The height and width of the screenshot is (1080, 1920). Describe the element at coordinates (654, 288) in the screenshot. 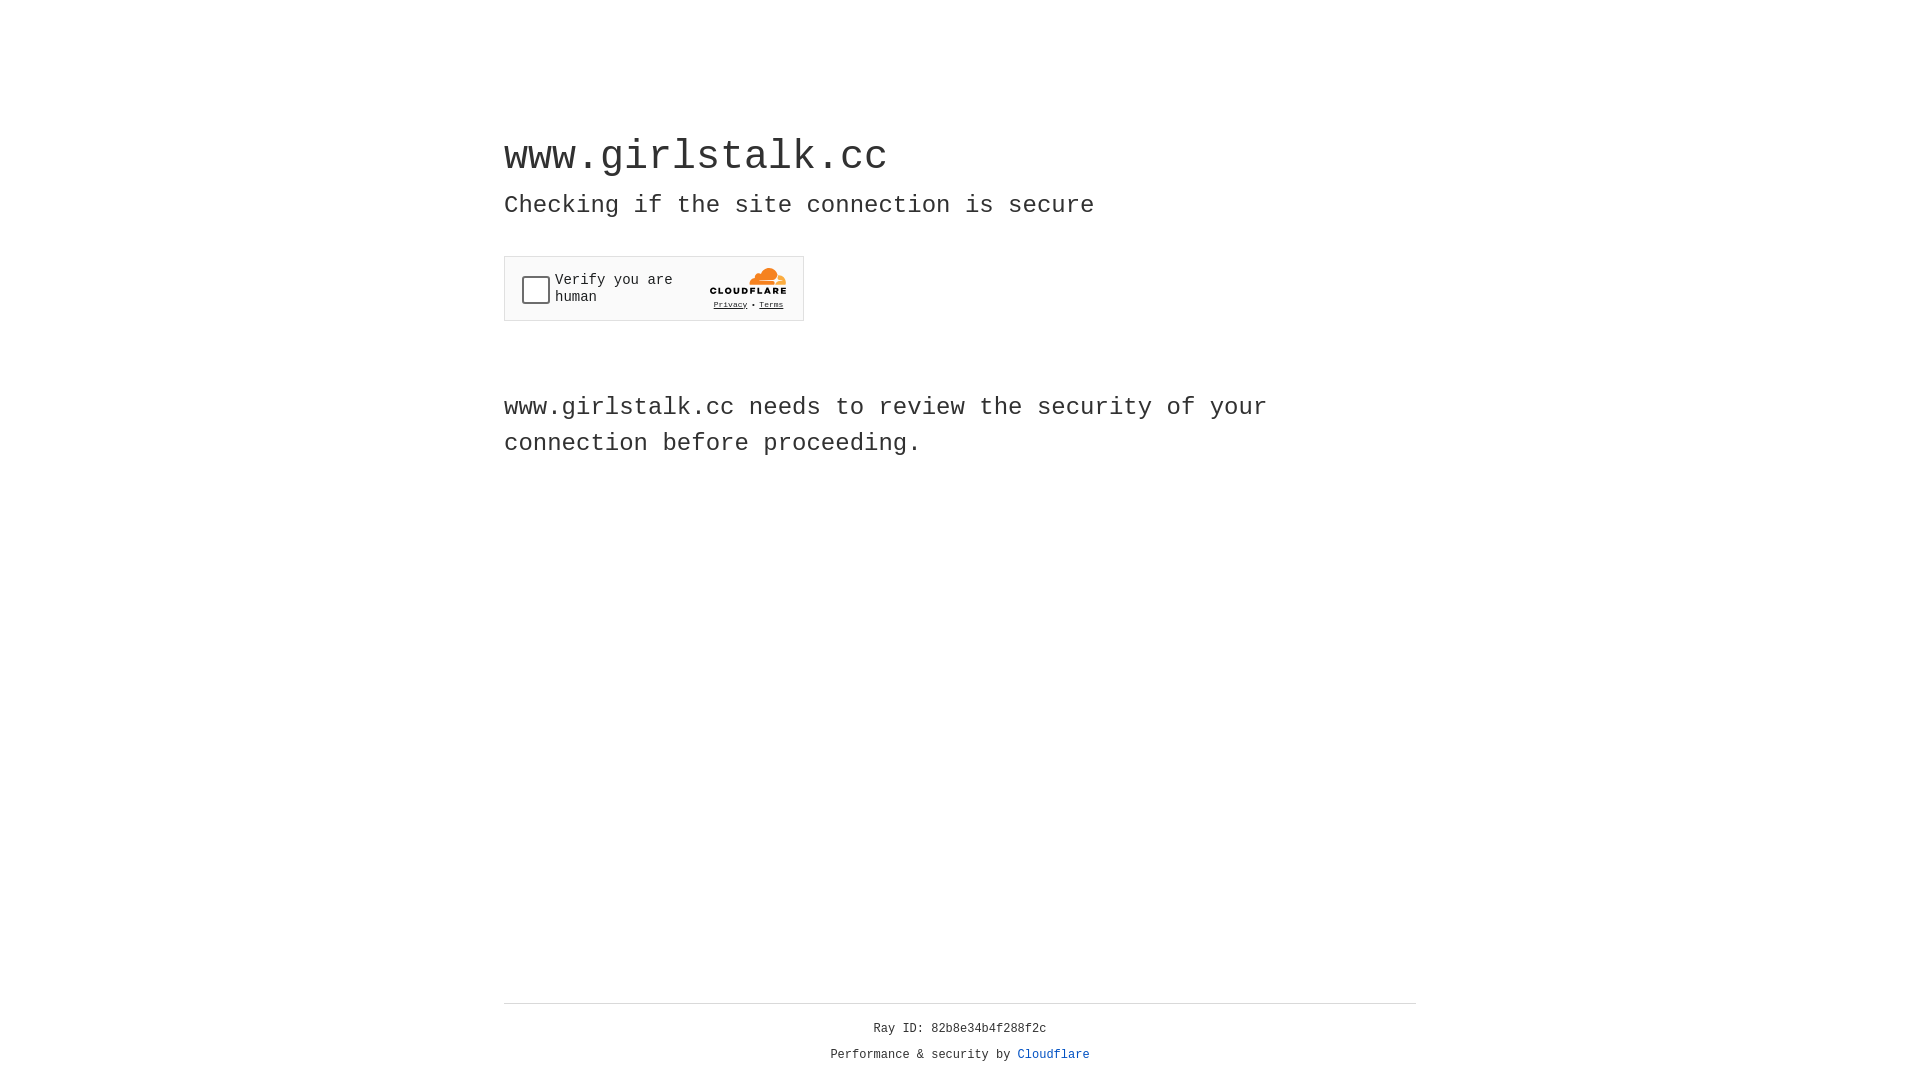

I see `Widget containing a Cloudflare security challenge` at that location.